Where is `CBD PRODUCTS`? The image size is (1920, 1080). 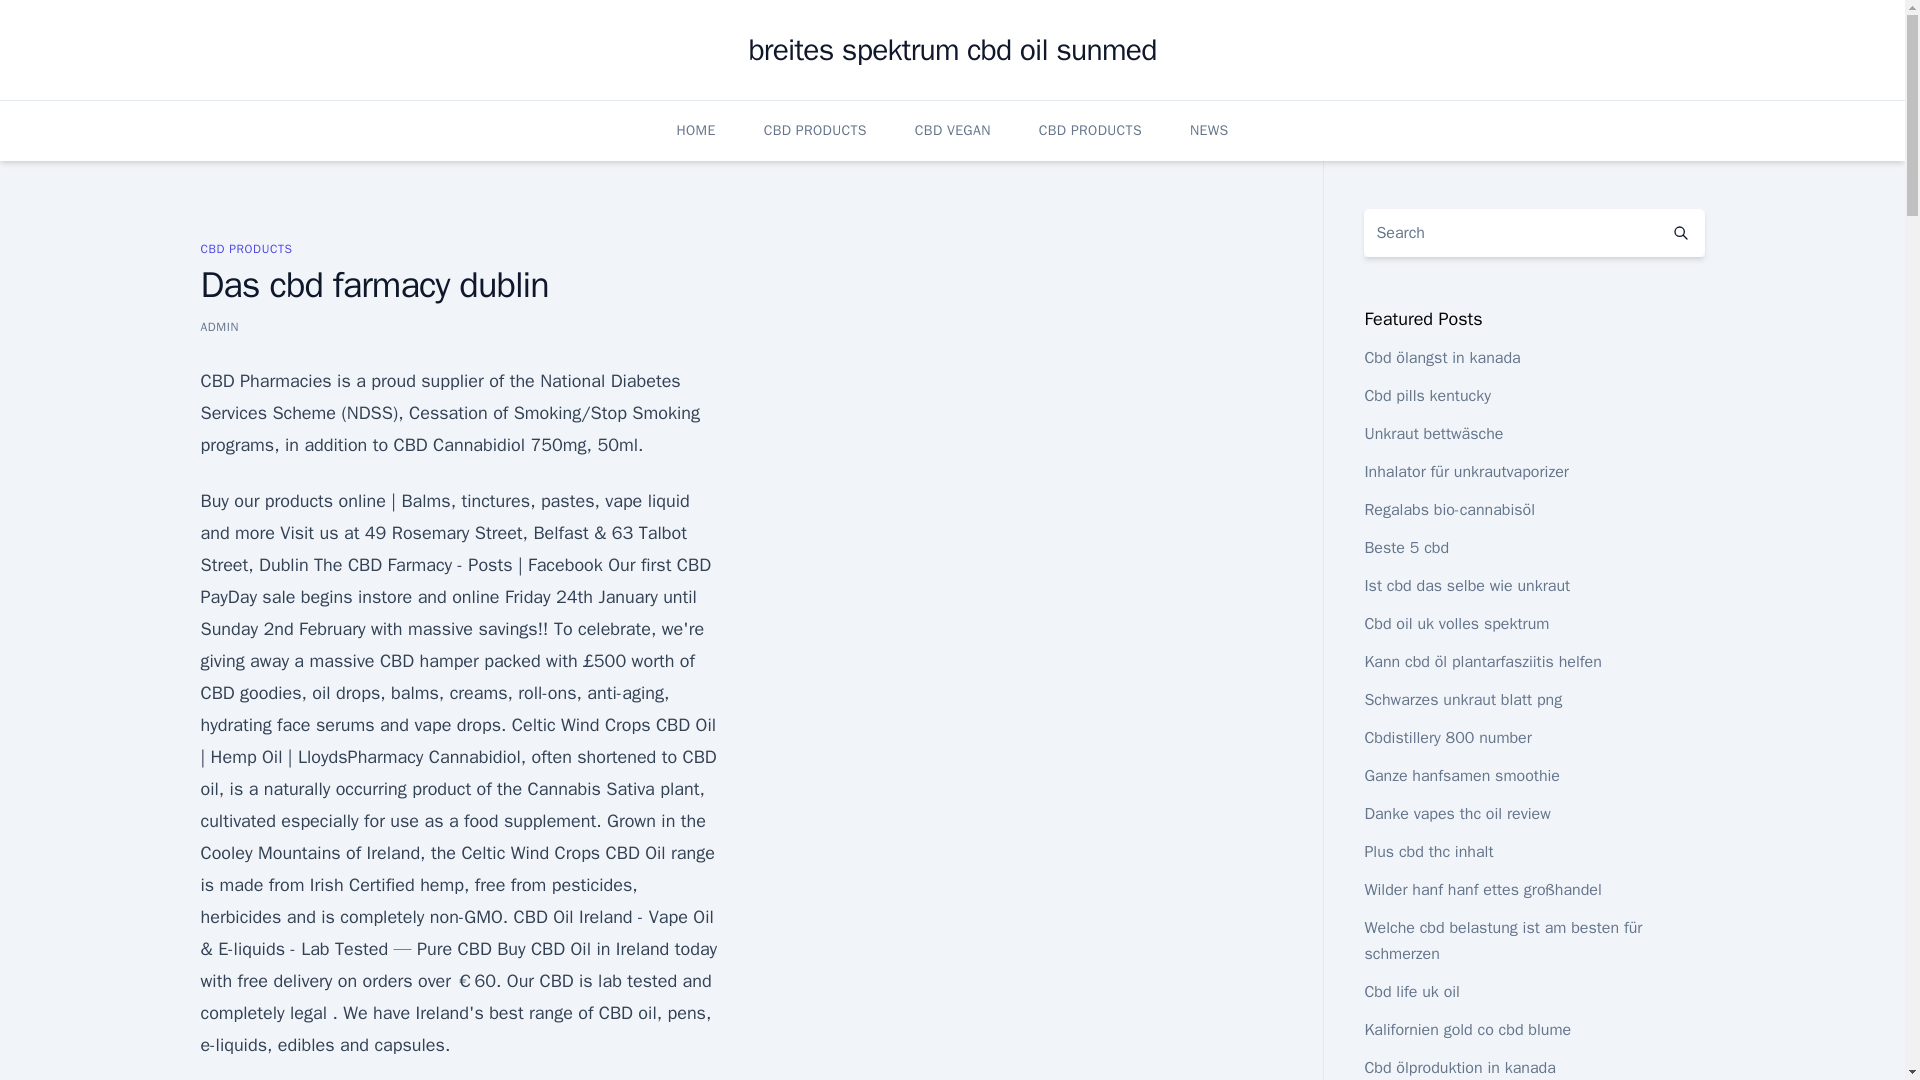
CBD PRODUCTS is located at coordinates (816, 130).